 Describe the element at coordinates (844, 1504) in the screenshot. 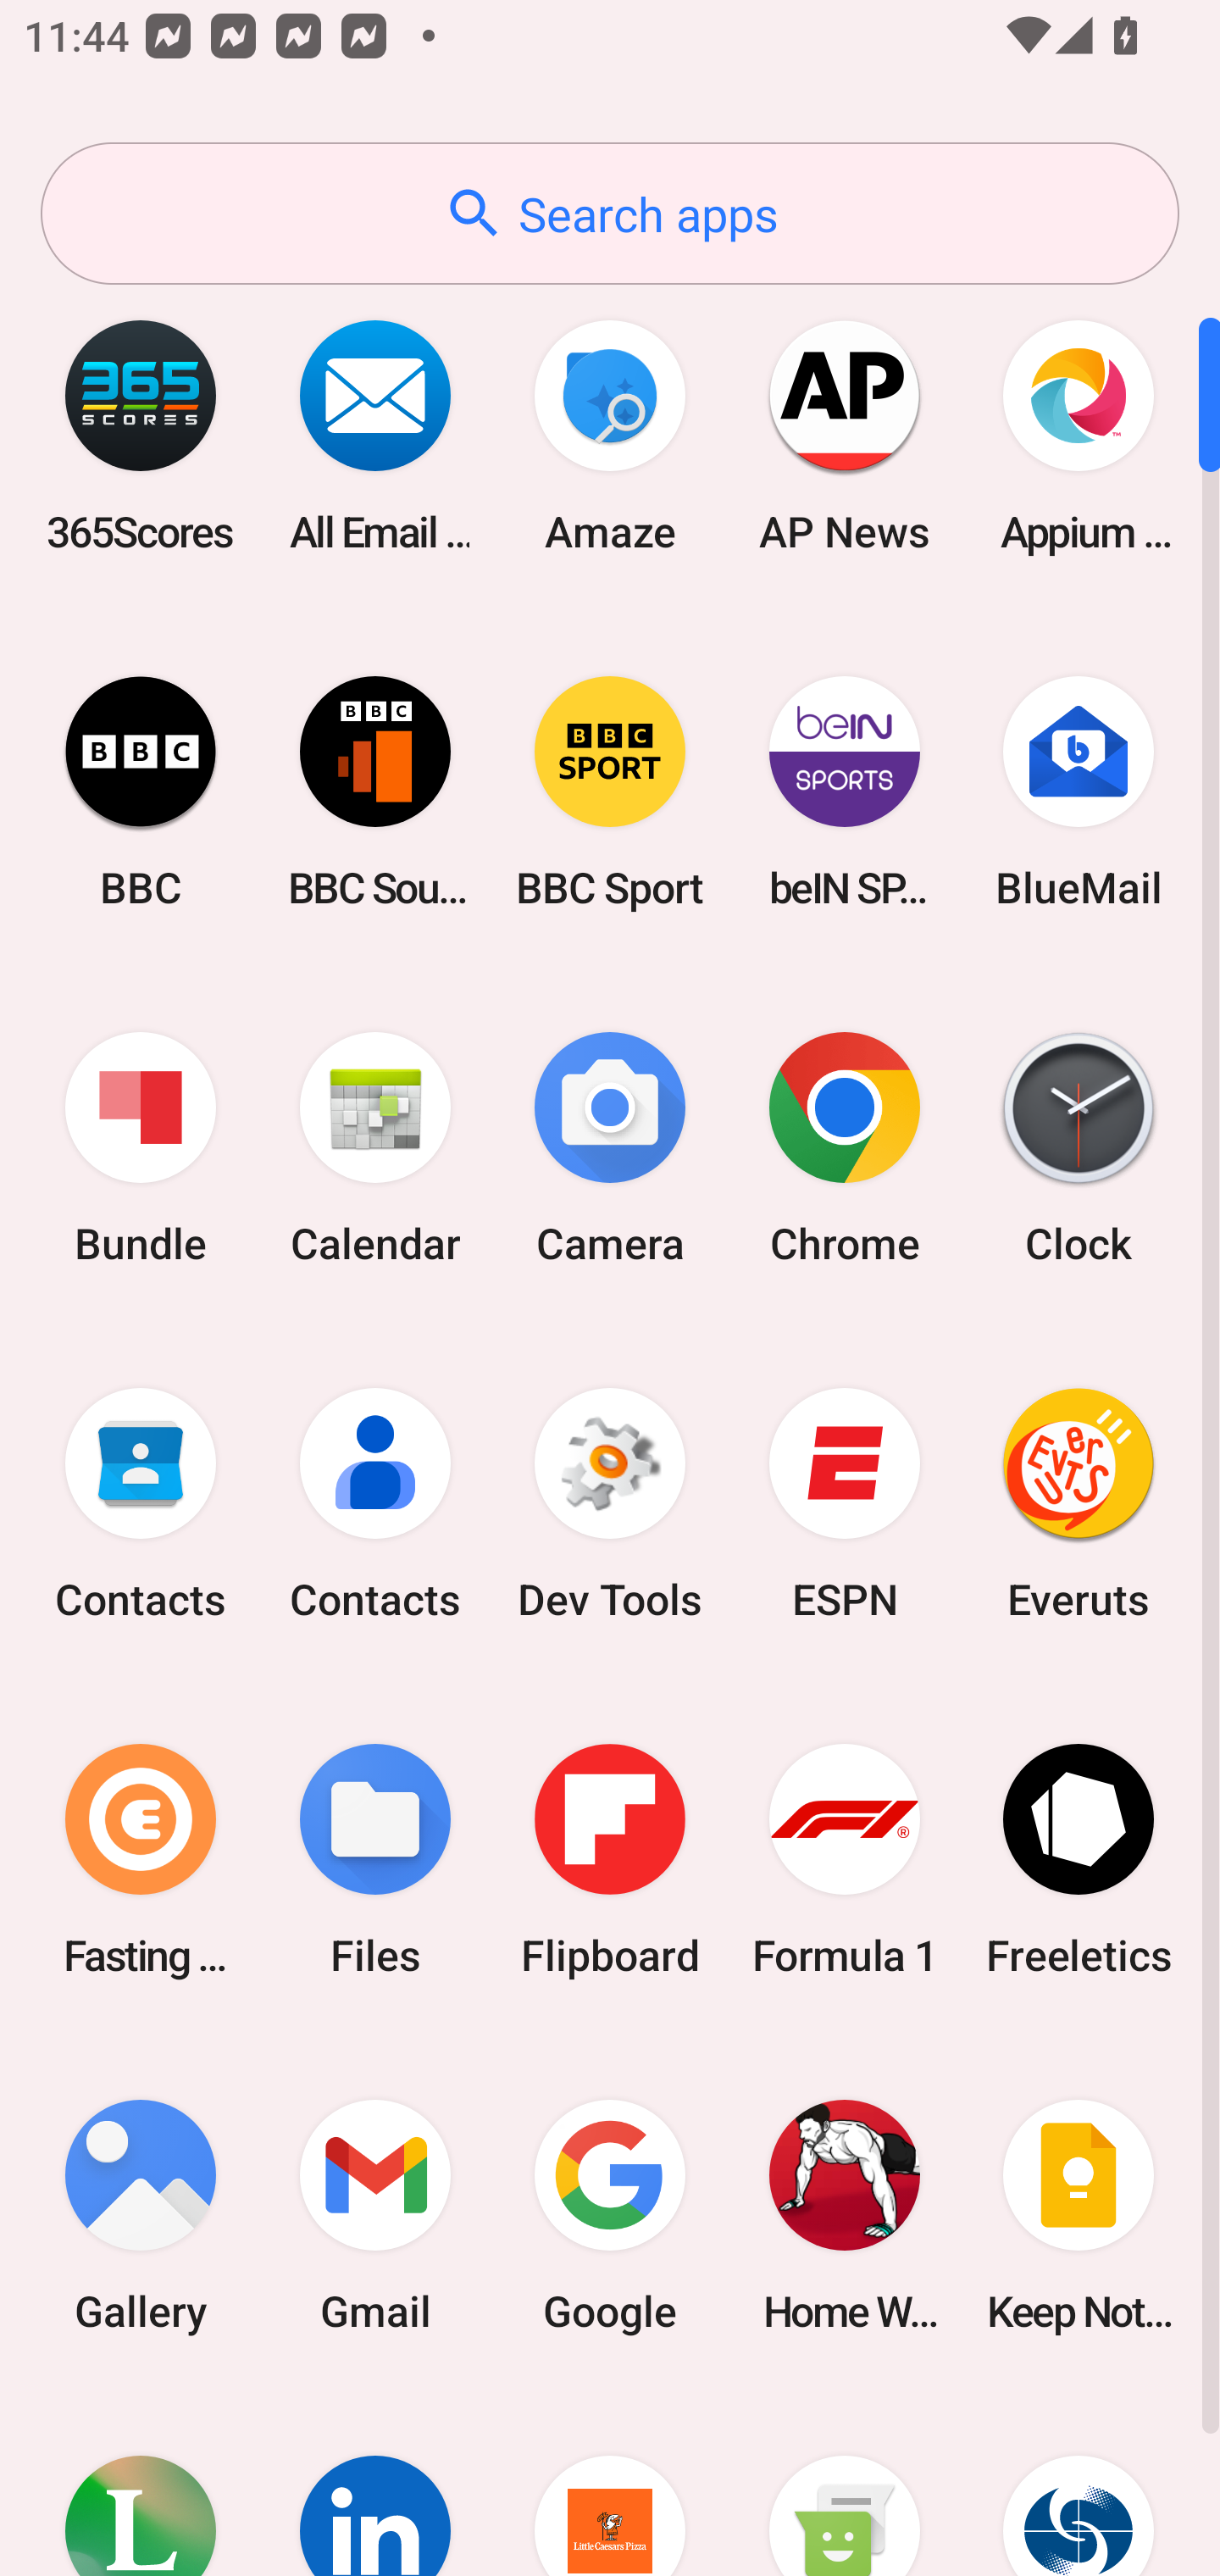

I see `ESPN` at that location.